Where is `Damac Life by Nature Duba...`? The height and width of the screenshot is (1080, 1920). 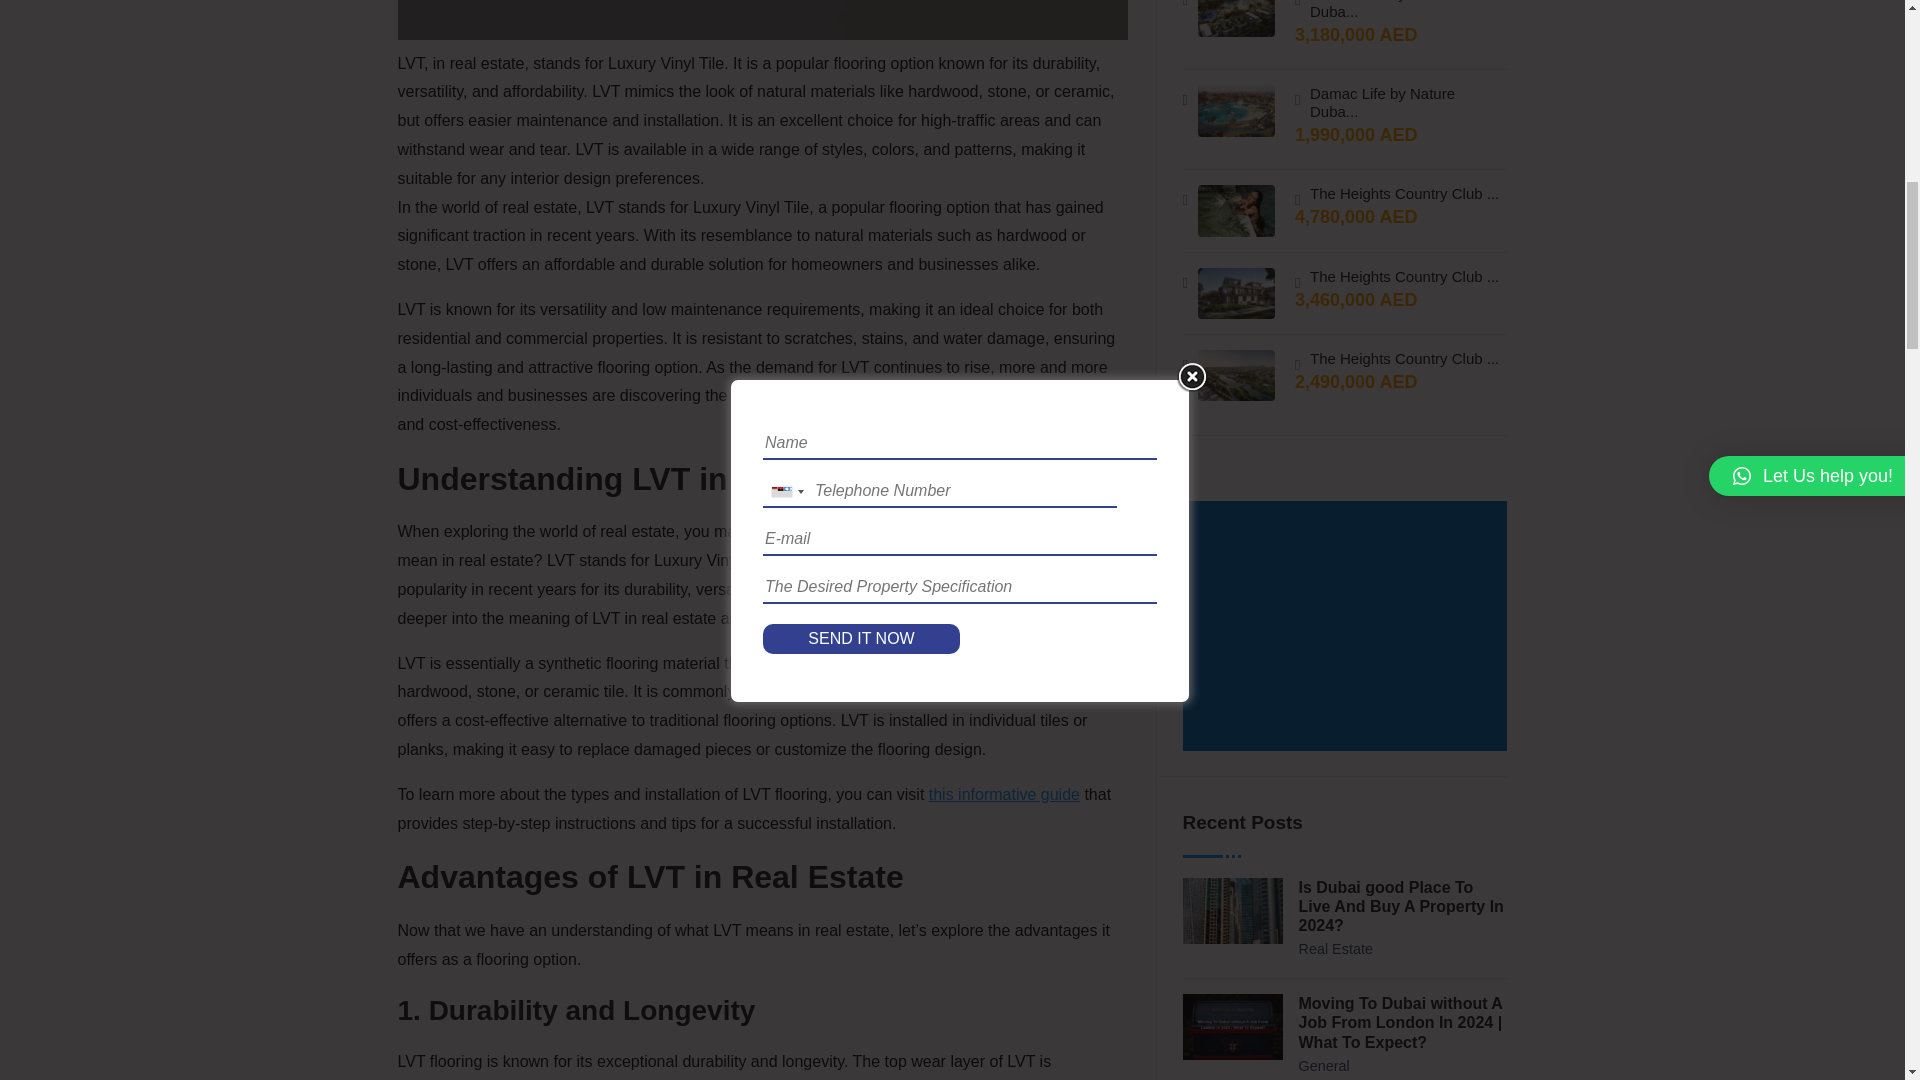 Damac Life by Nature Duba... is located at coordinates (1405, 10).